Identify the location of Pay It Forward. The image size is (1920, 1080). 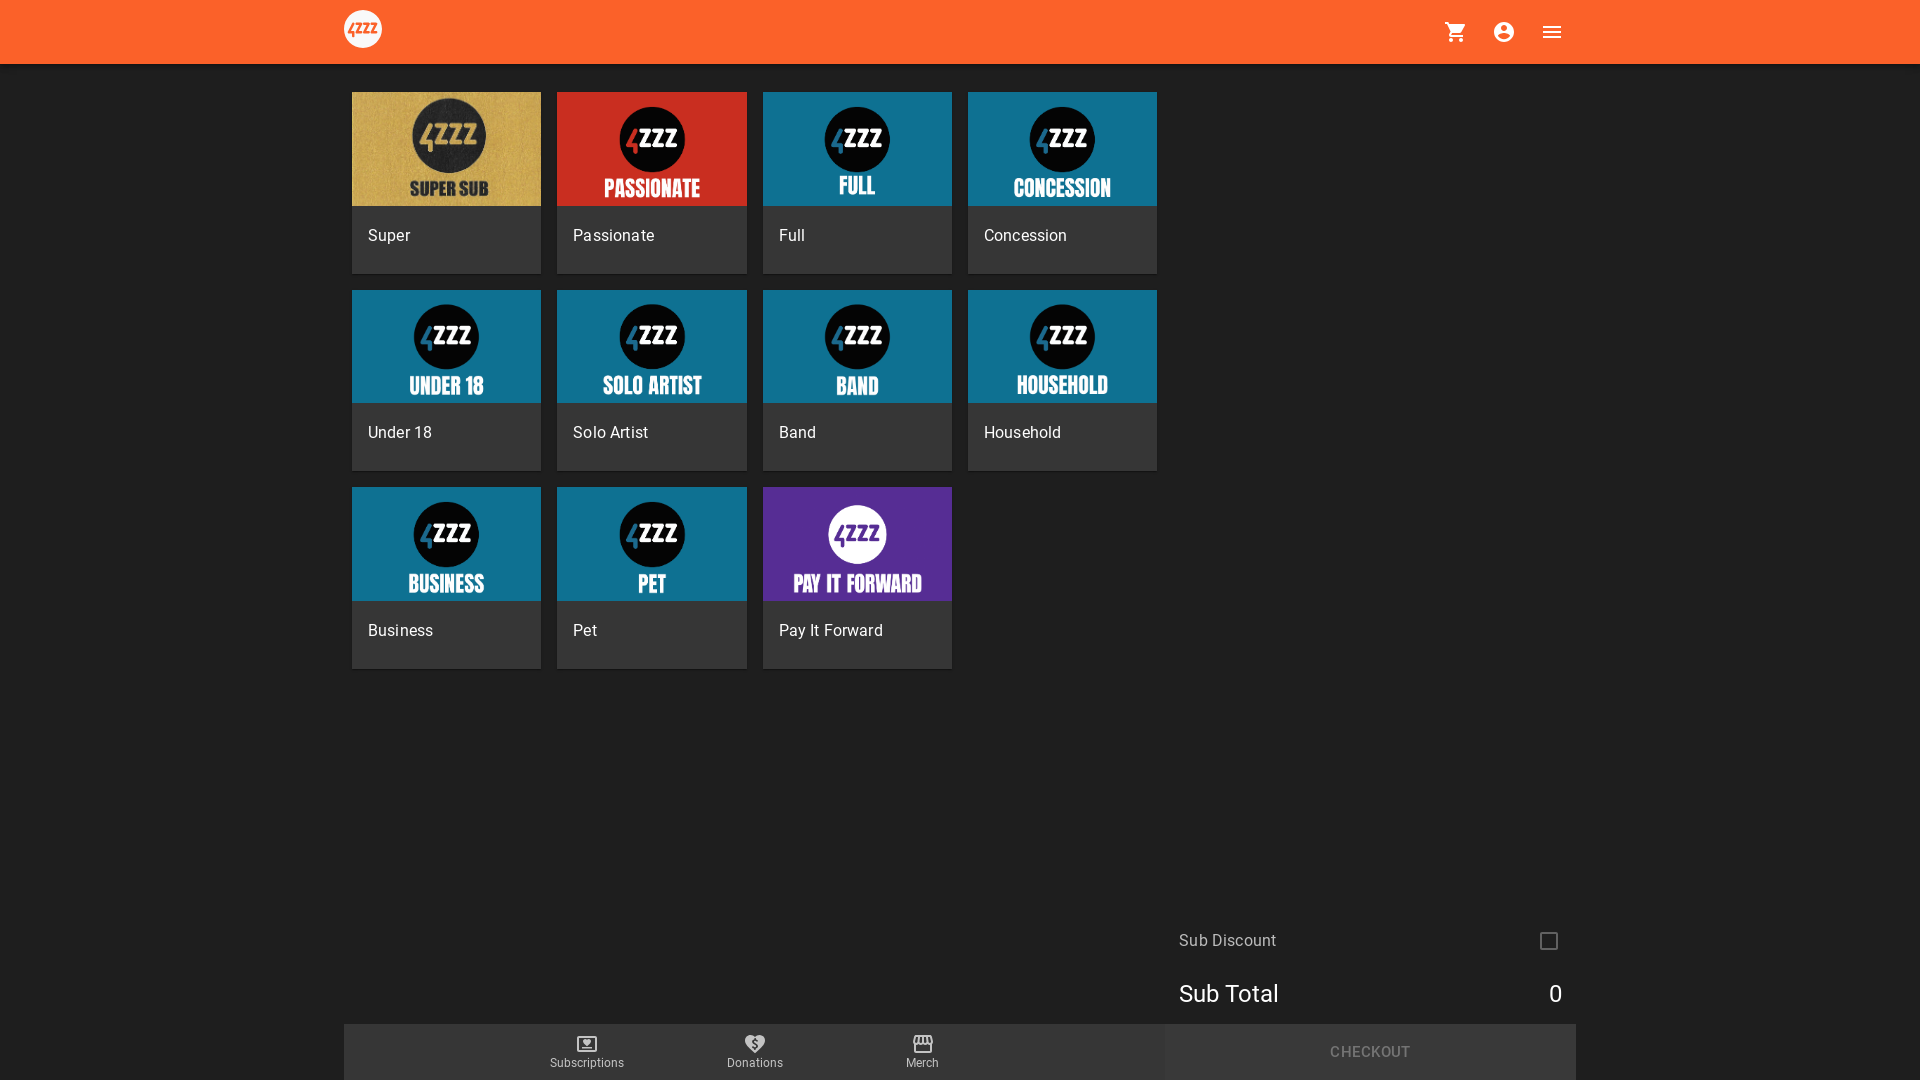
(858, 578).